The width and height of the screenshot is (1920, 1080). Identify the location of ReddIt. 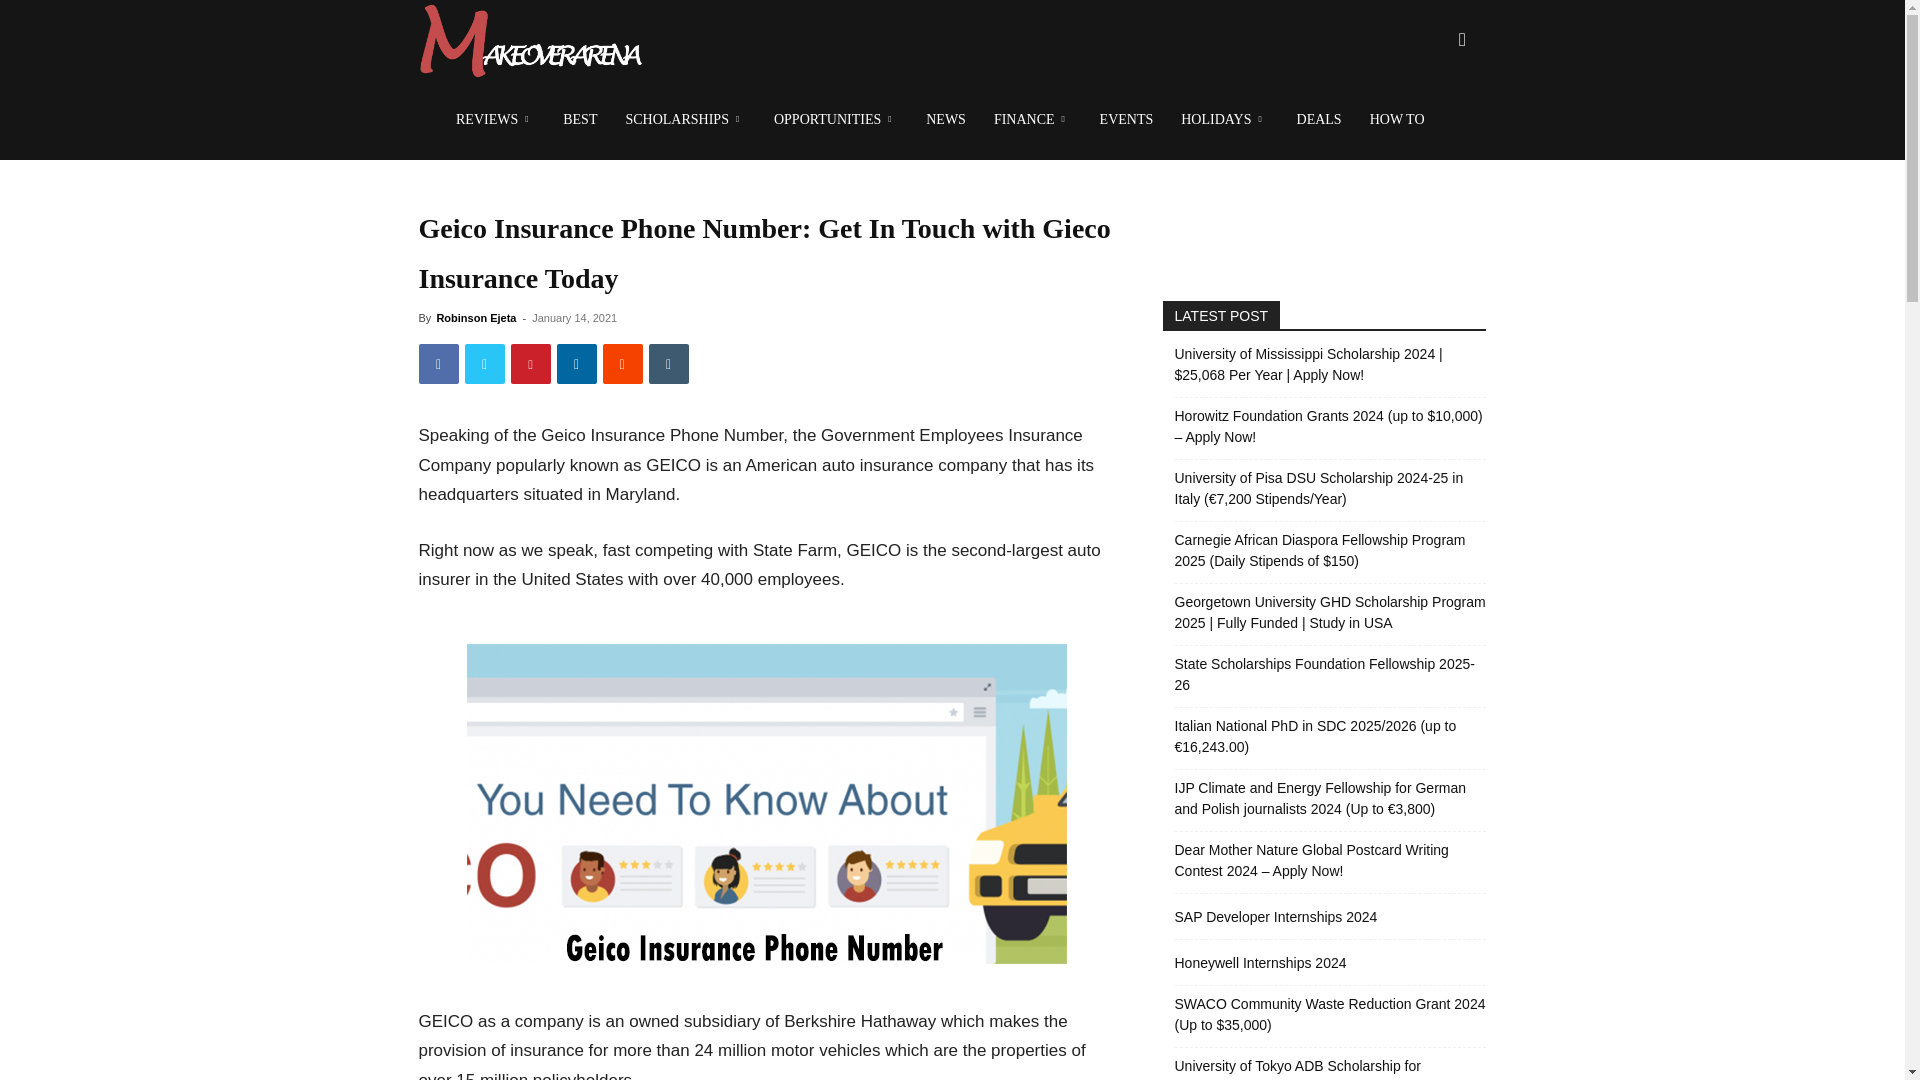
(622, 364).